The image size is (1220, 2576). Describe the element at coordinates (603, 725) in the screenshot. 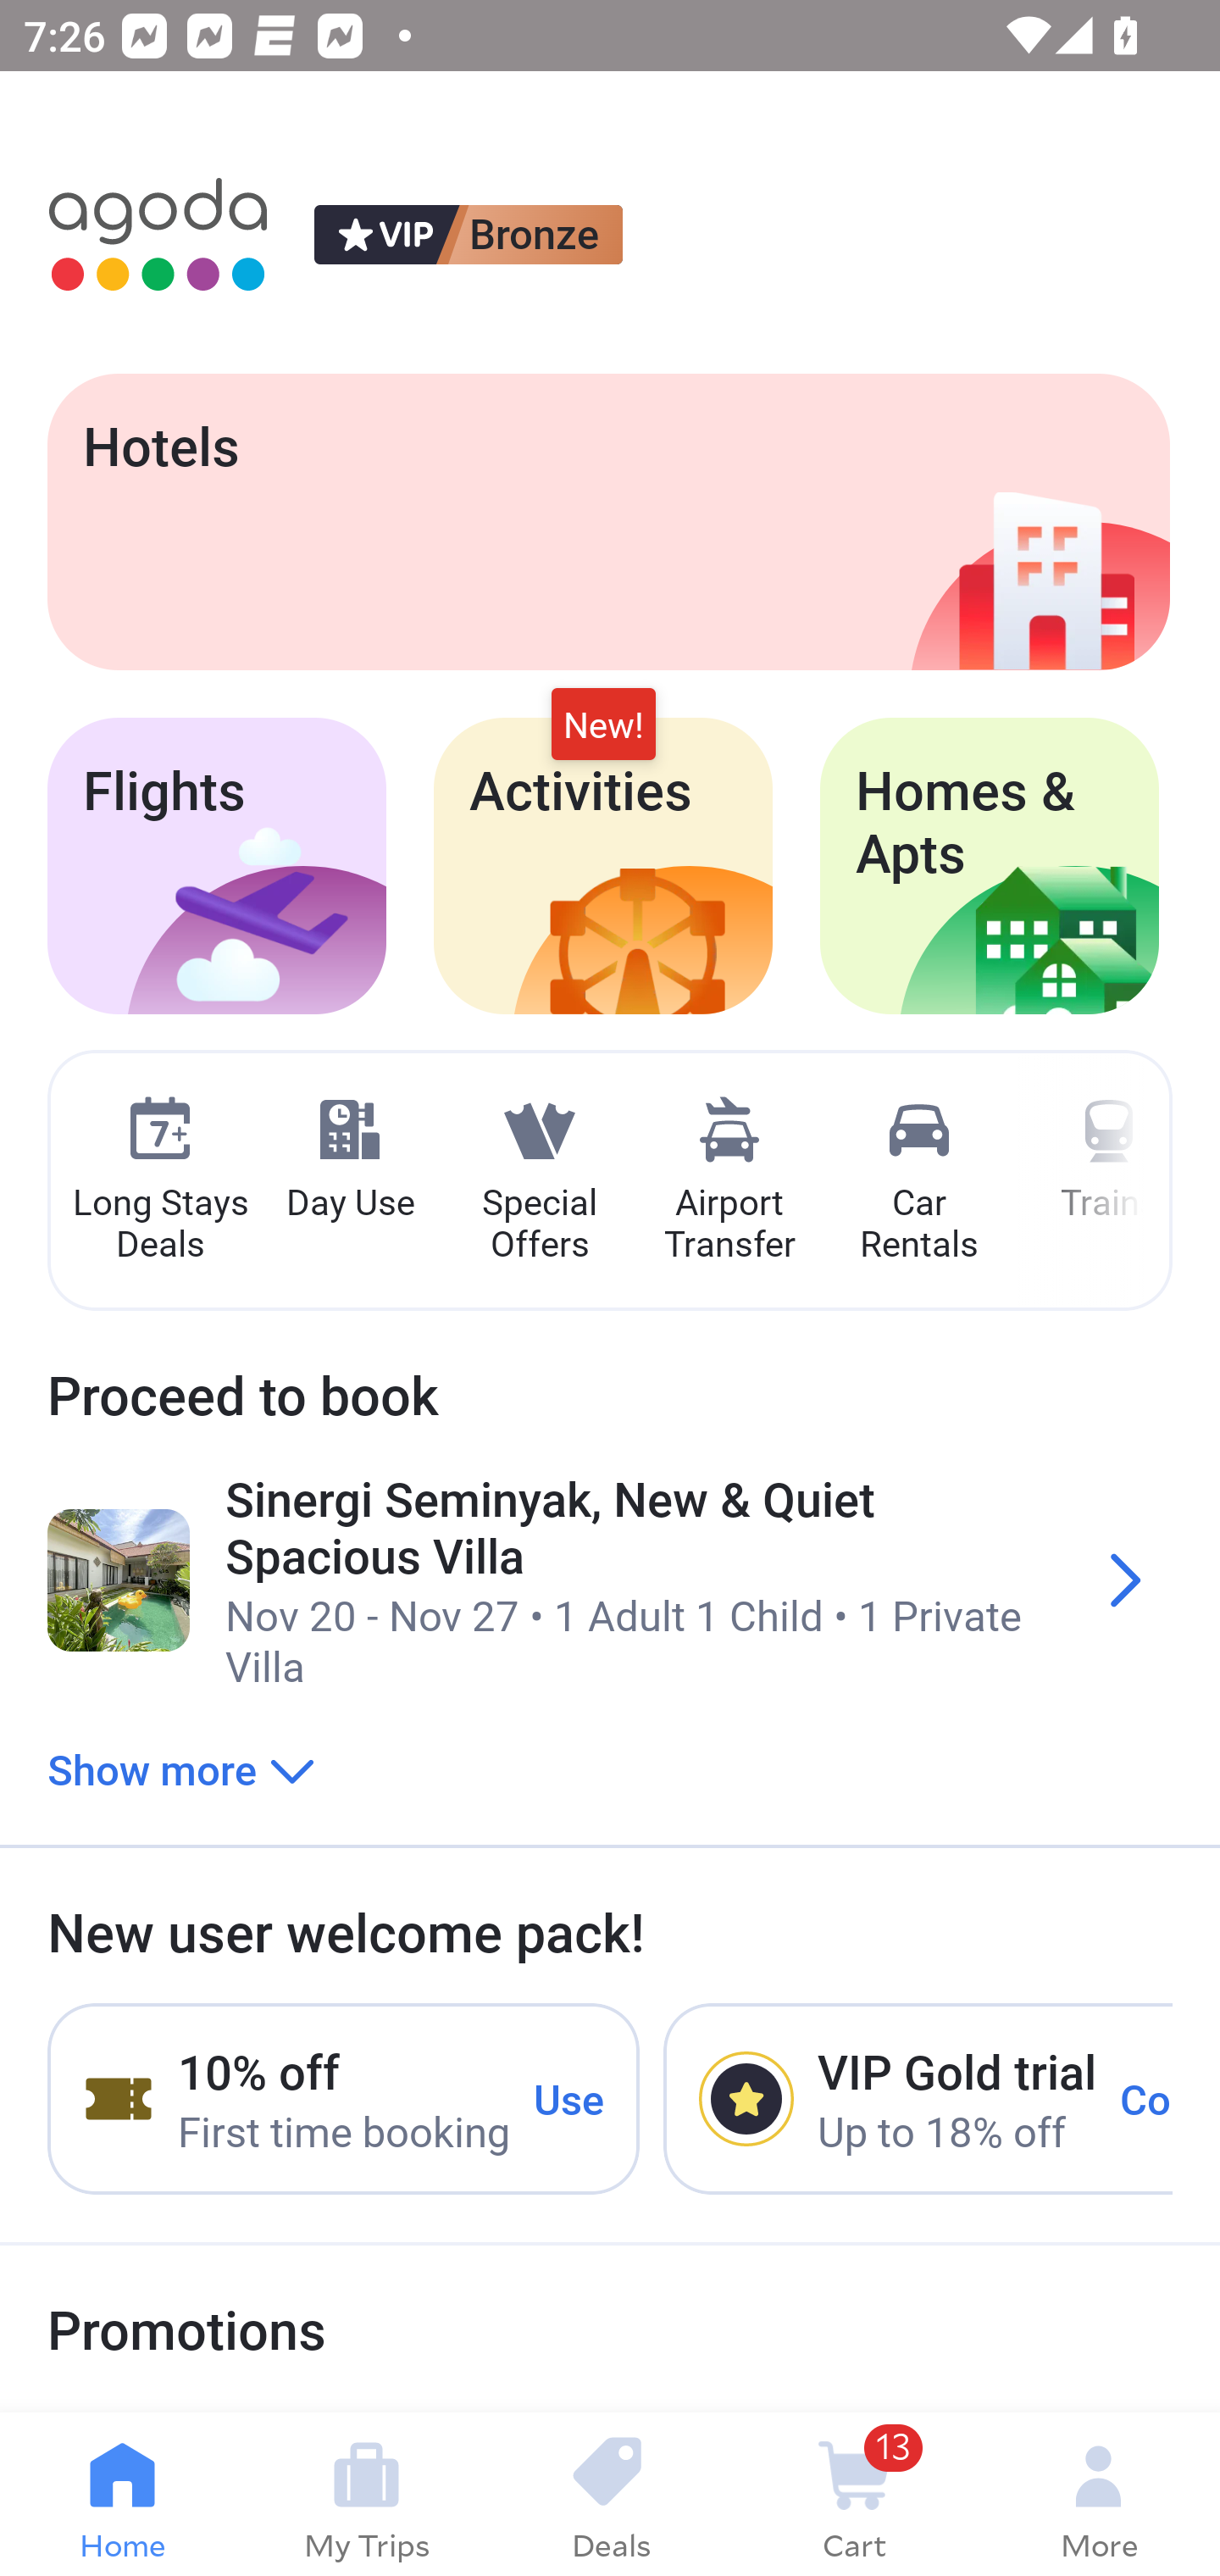

I see `New!` at that location.